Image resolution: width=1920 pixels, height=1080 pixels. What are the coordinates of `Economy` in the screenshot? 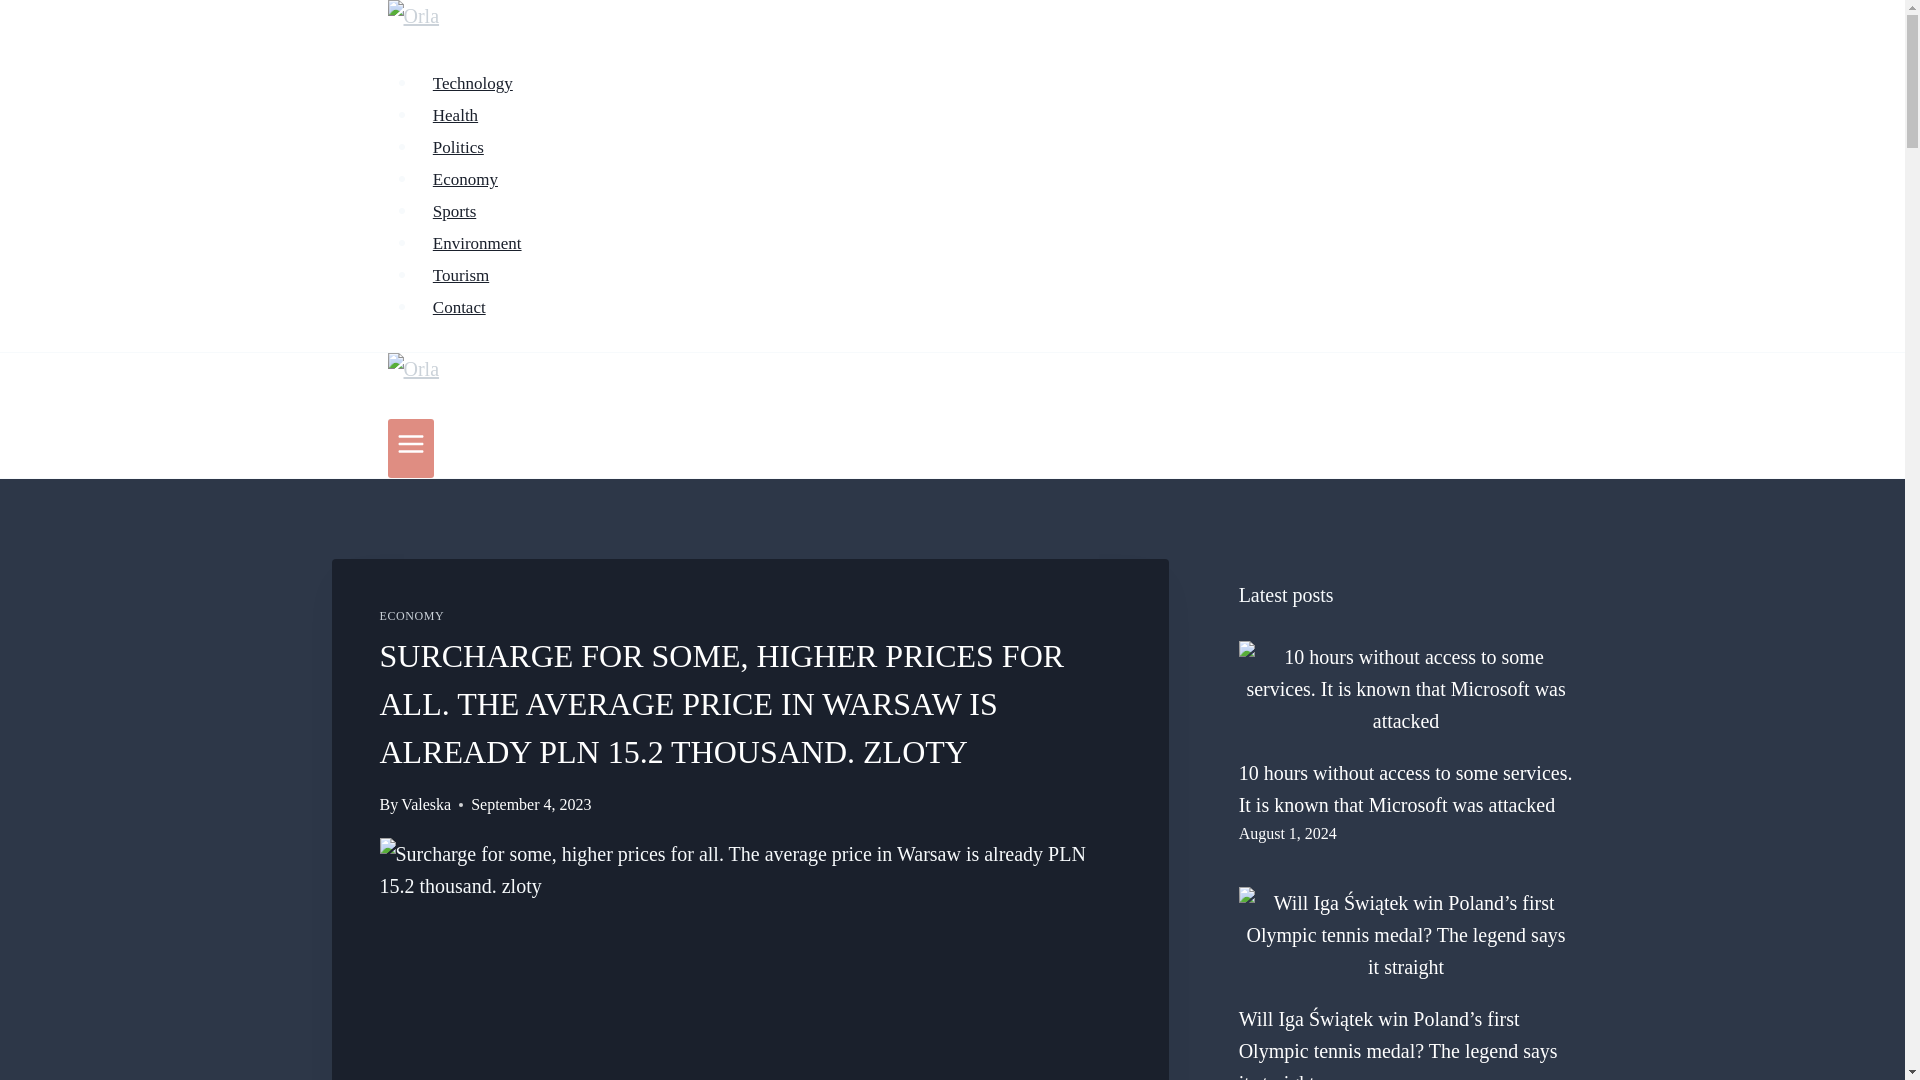 It's located at (466, 178).